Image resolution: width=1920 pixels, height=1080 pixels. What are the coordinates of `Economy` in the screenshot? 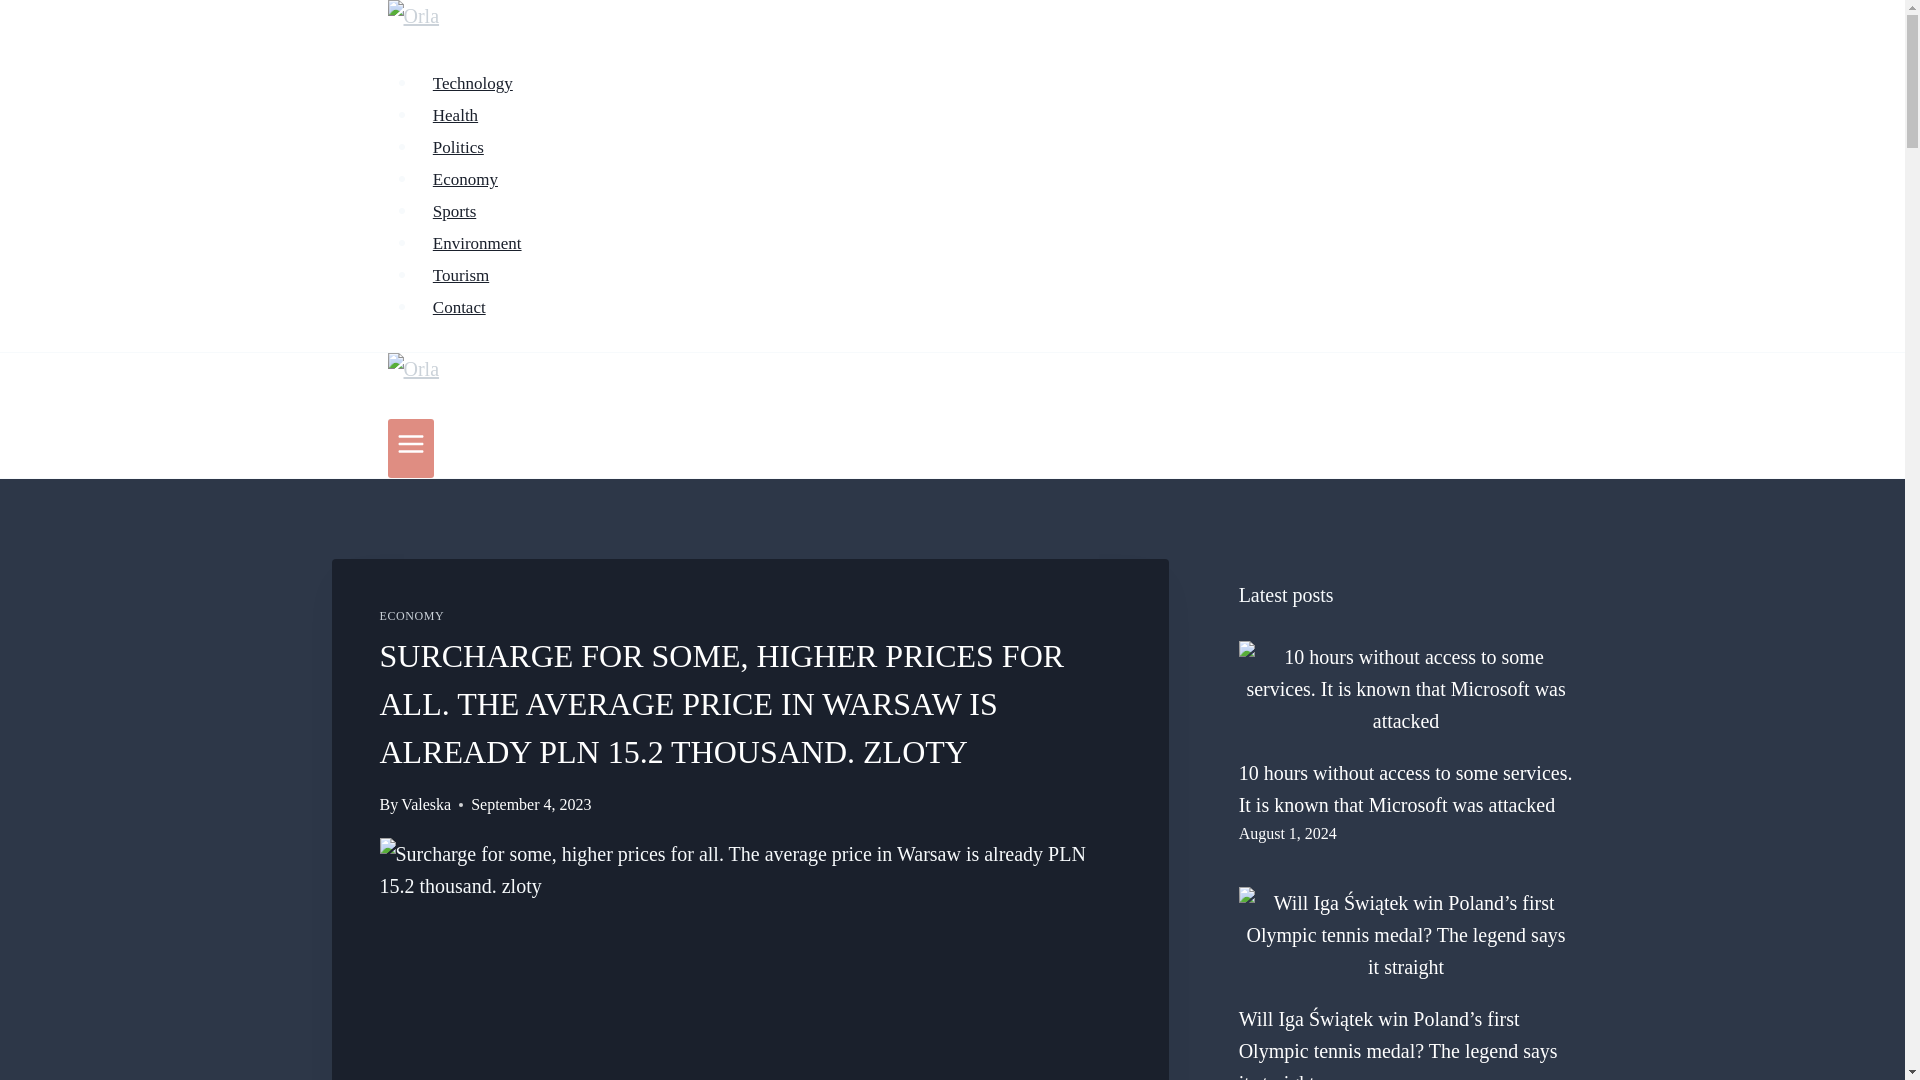 It's located at (466, 178).